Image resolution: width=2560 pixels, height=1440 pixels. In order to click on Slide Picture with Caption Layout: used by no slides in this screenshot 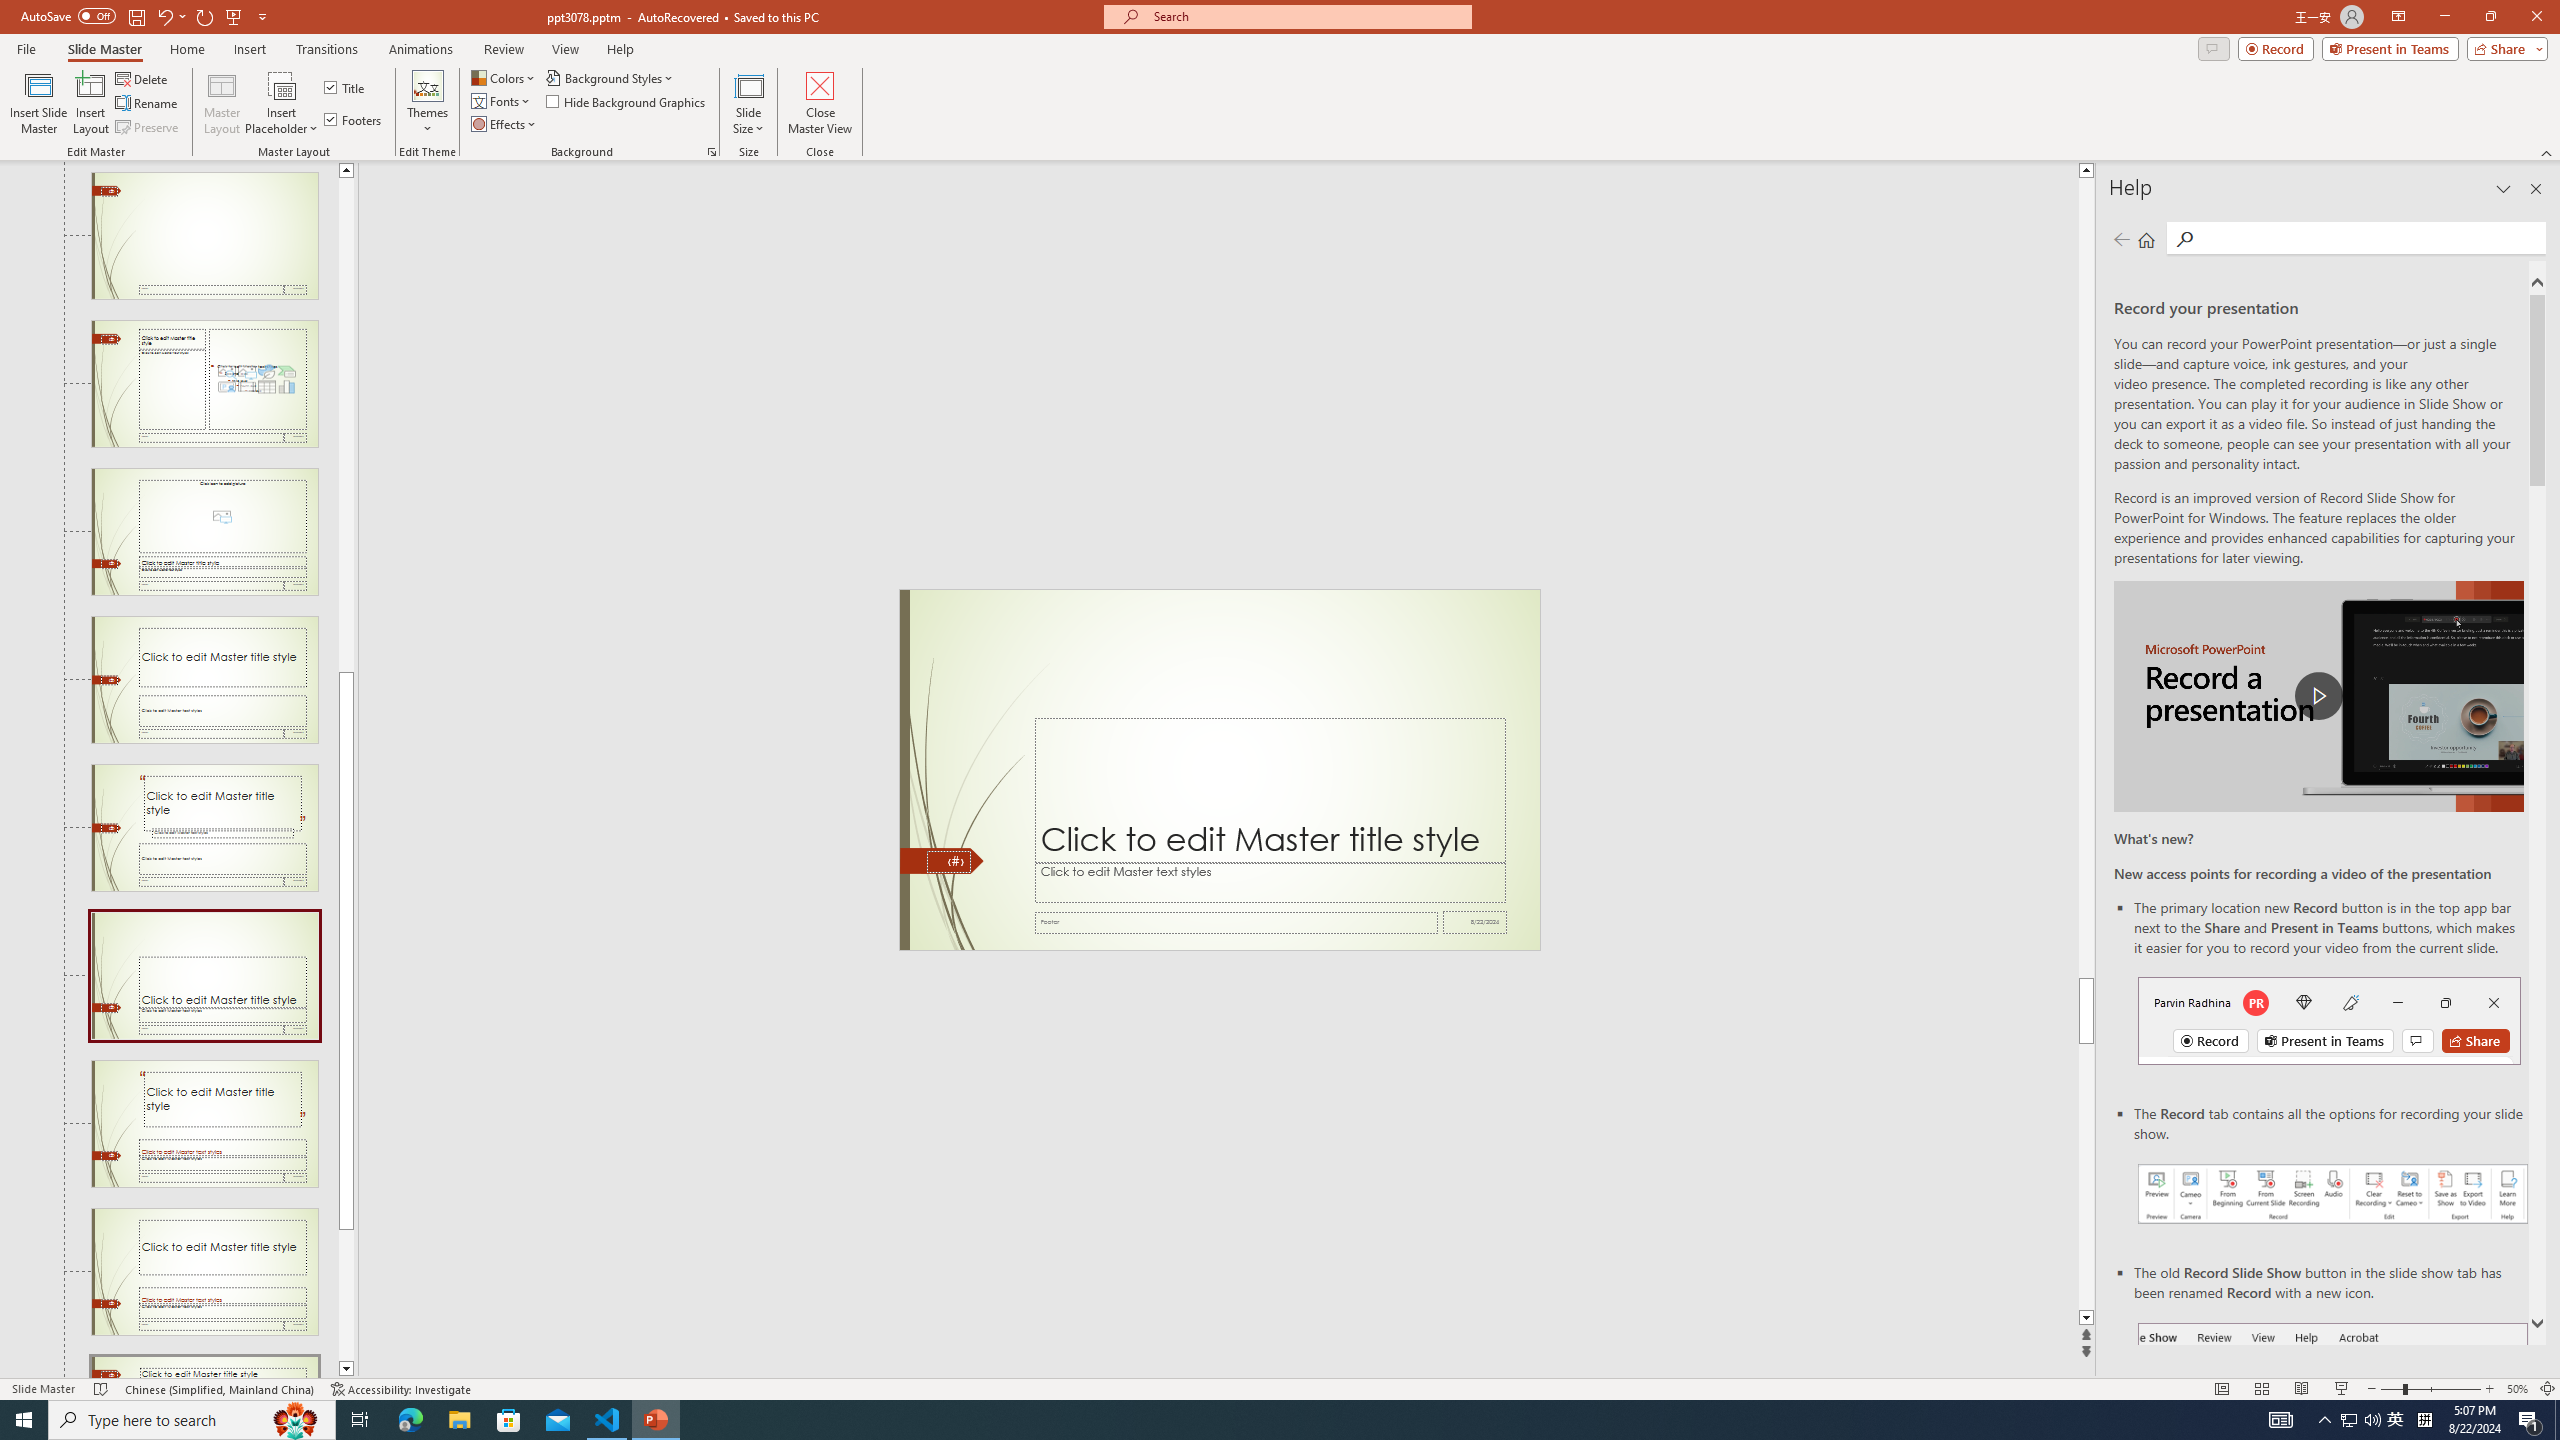, I will do `click(204, 532)`.